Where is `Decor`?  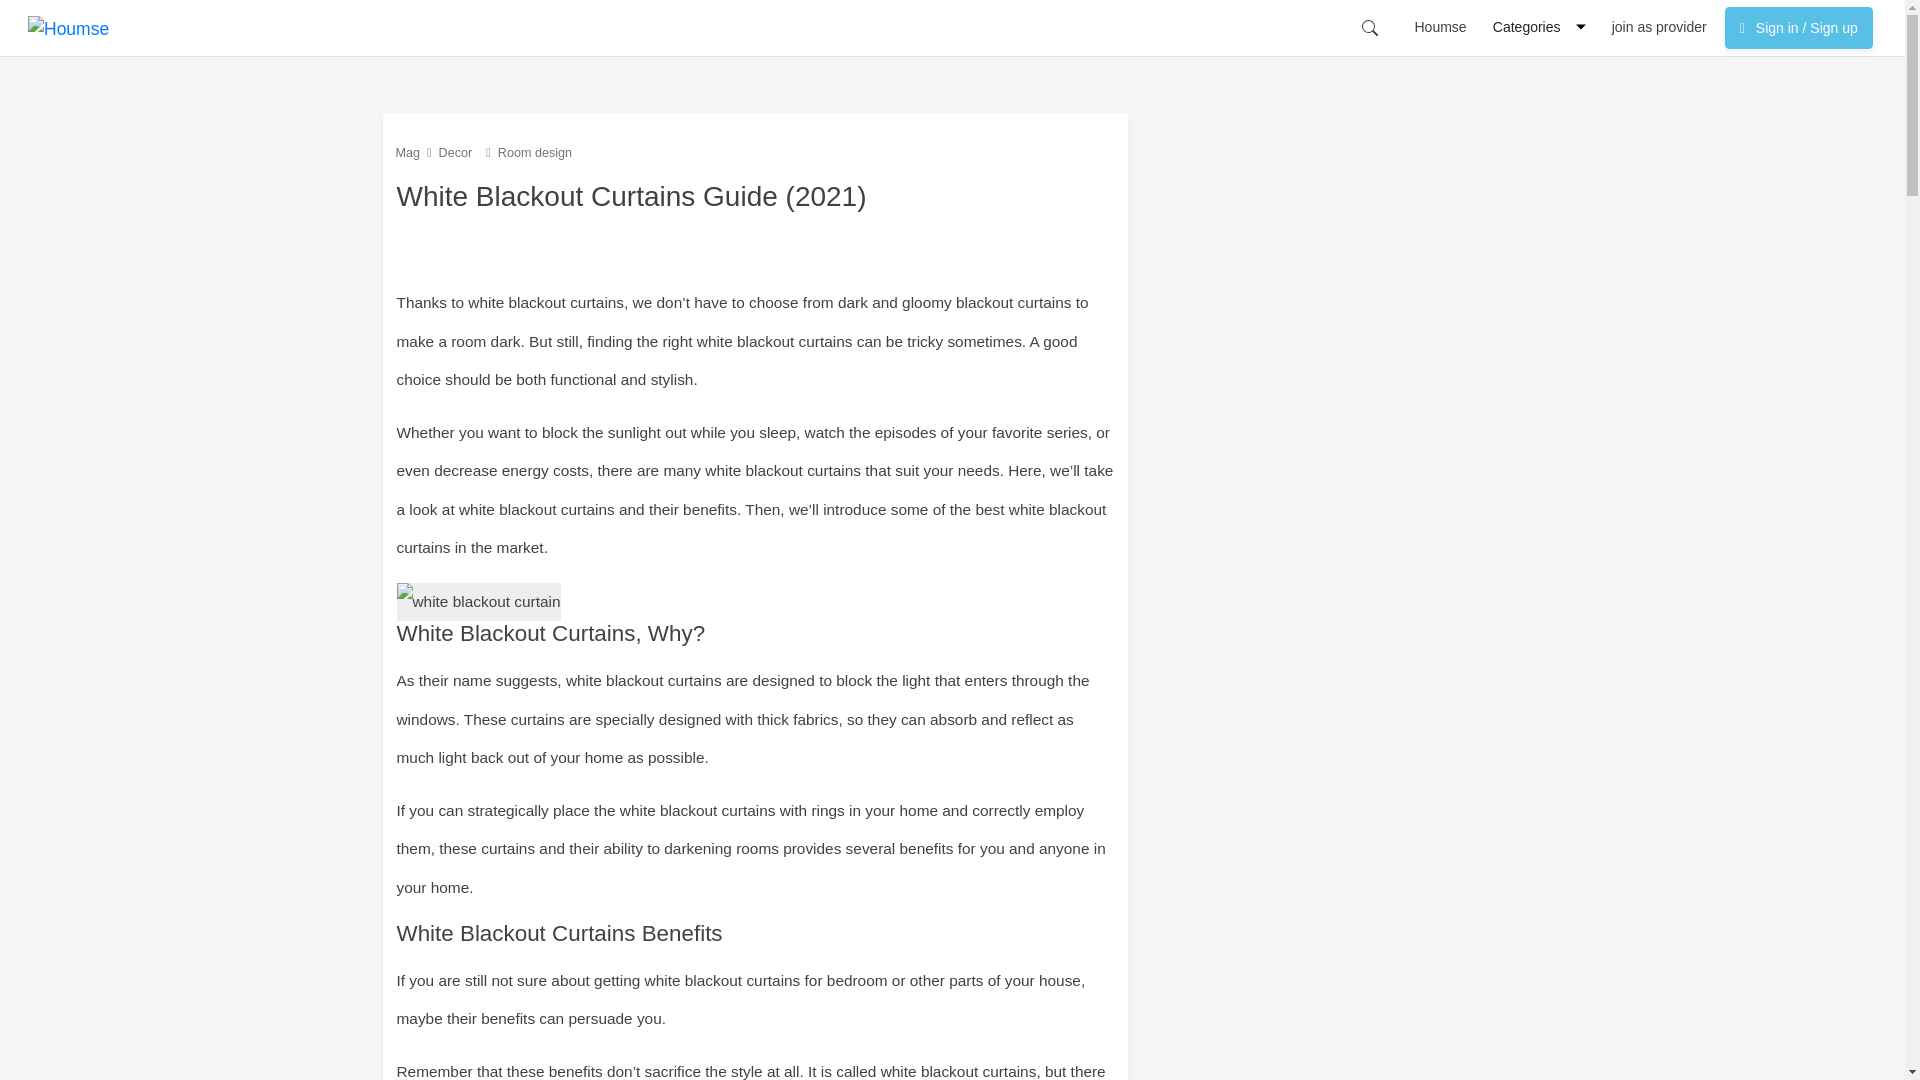 Decor is located at coordinates (456, 152).